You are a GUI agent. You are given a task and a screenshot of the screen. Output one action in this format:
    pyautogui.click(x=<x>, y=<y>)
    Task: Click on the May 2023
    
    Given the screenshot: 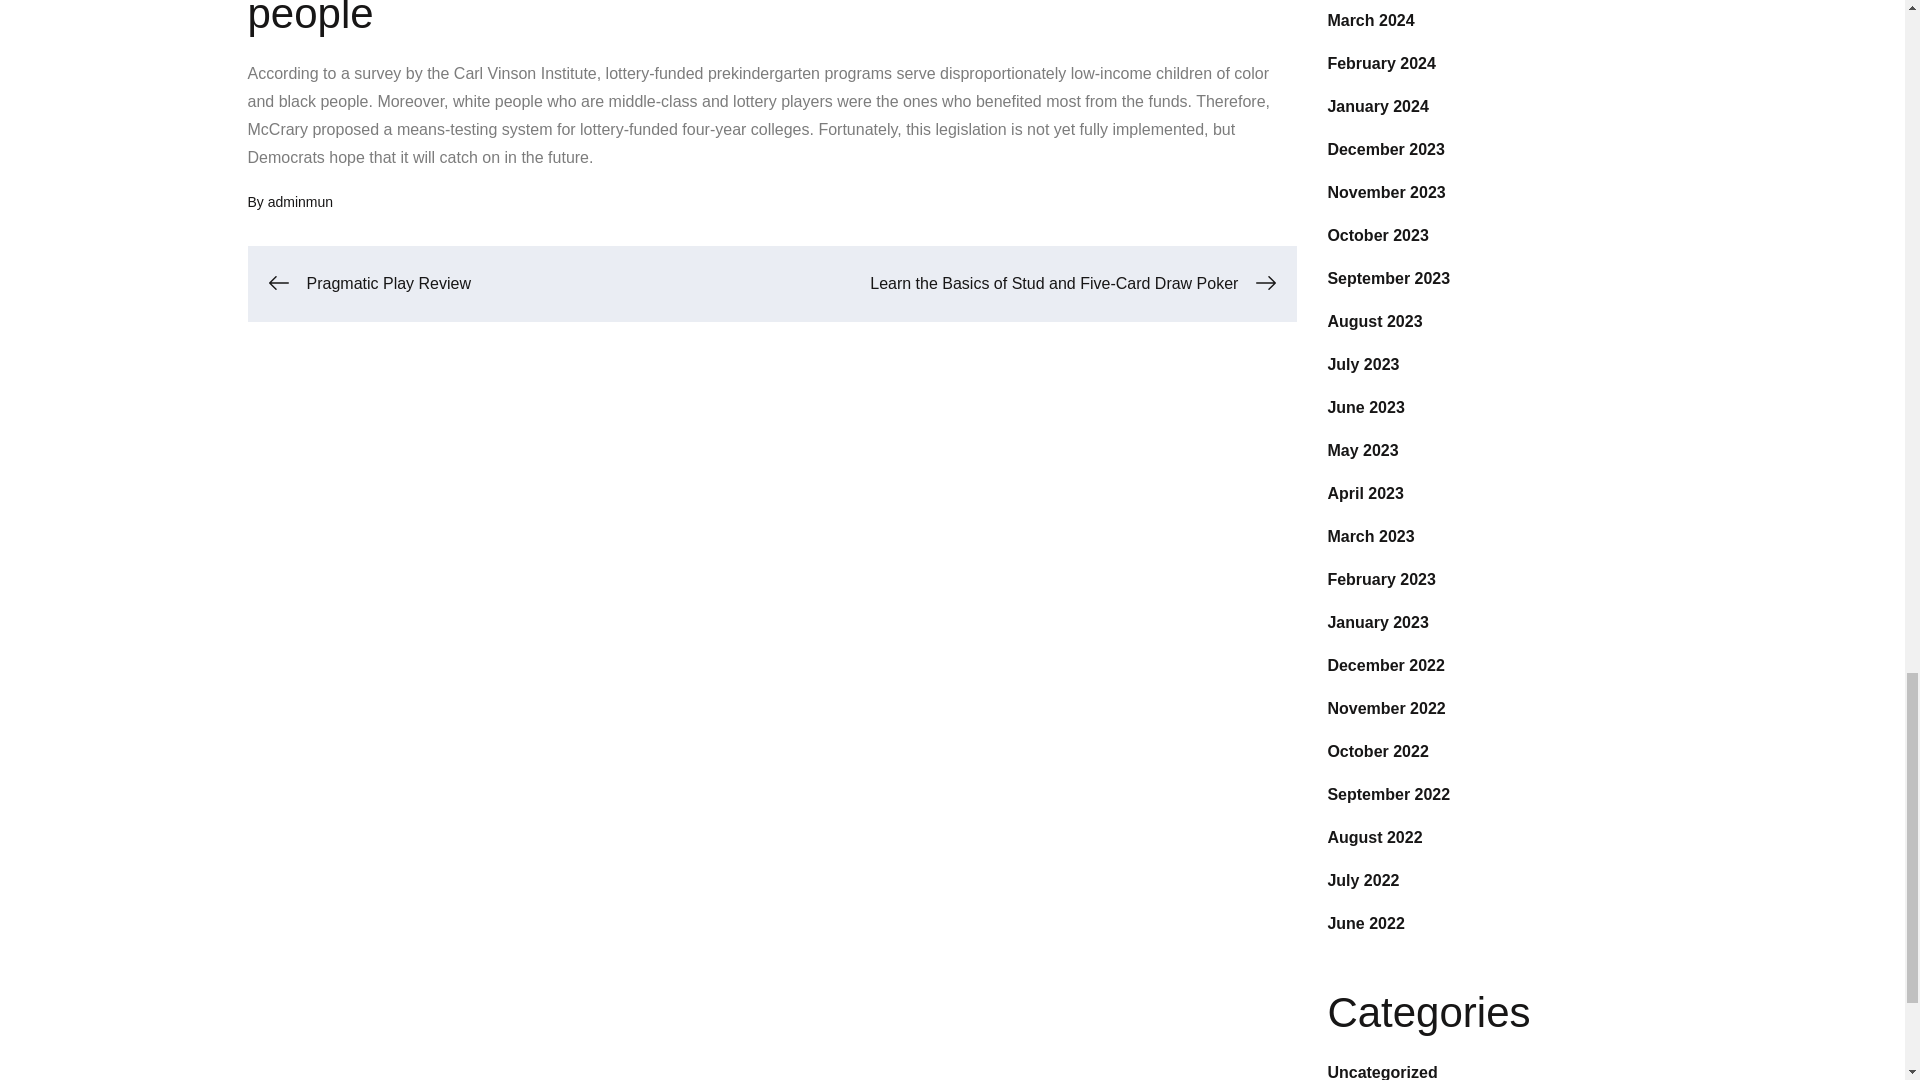 What is the action you would take?
    pyautogui.click(x=1362, y=450)
    